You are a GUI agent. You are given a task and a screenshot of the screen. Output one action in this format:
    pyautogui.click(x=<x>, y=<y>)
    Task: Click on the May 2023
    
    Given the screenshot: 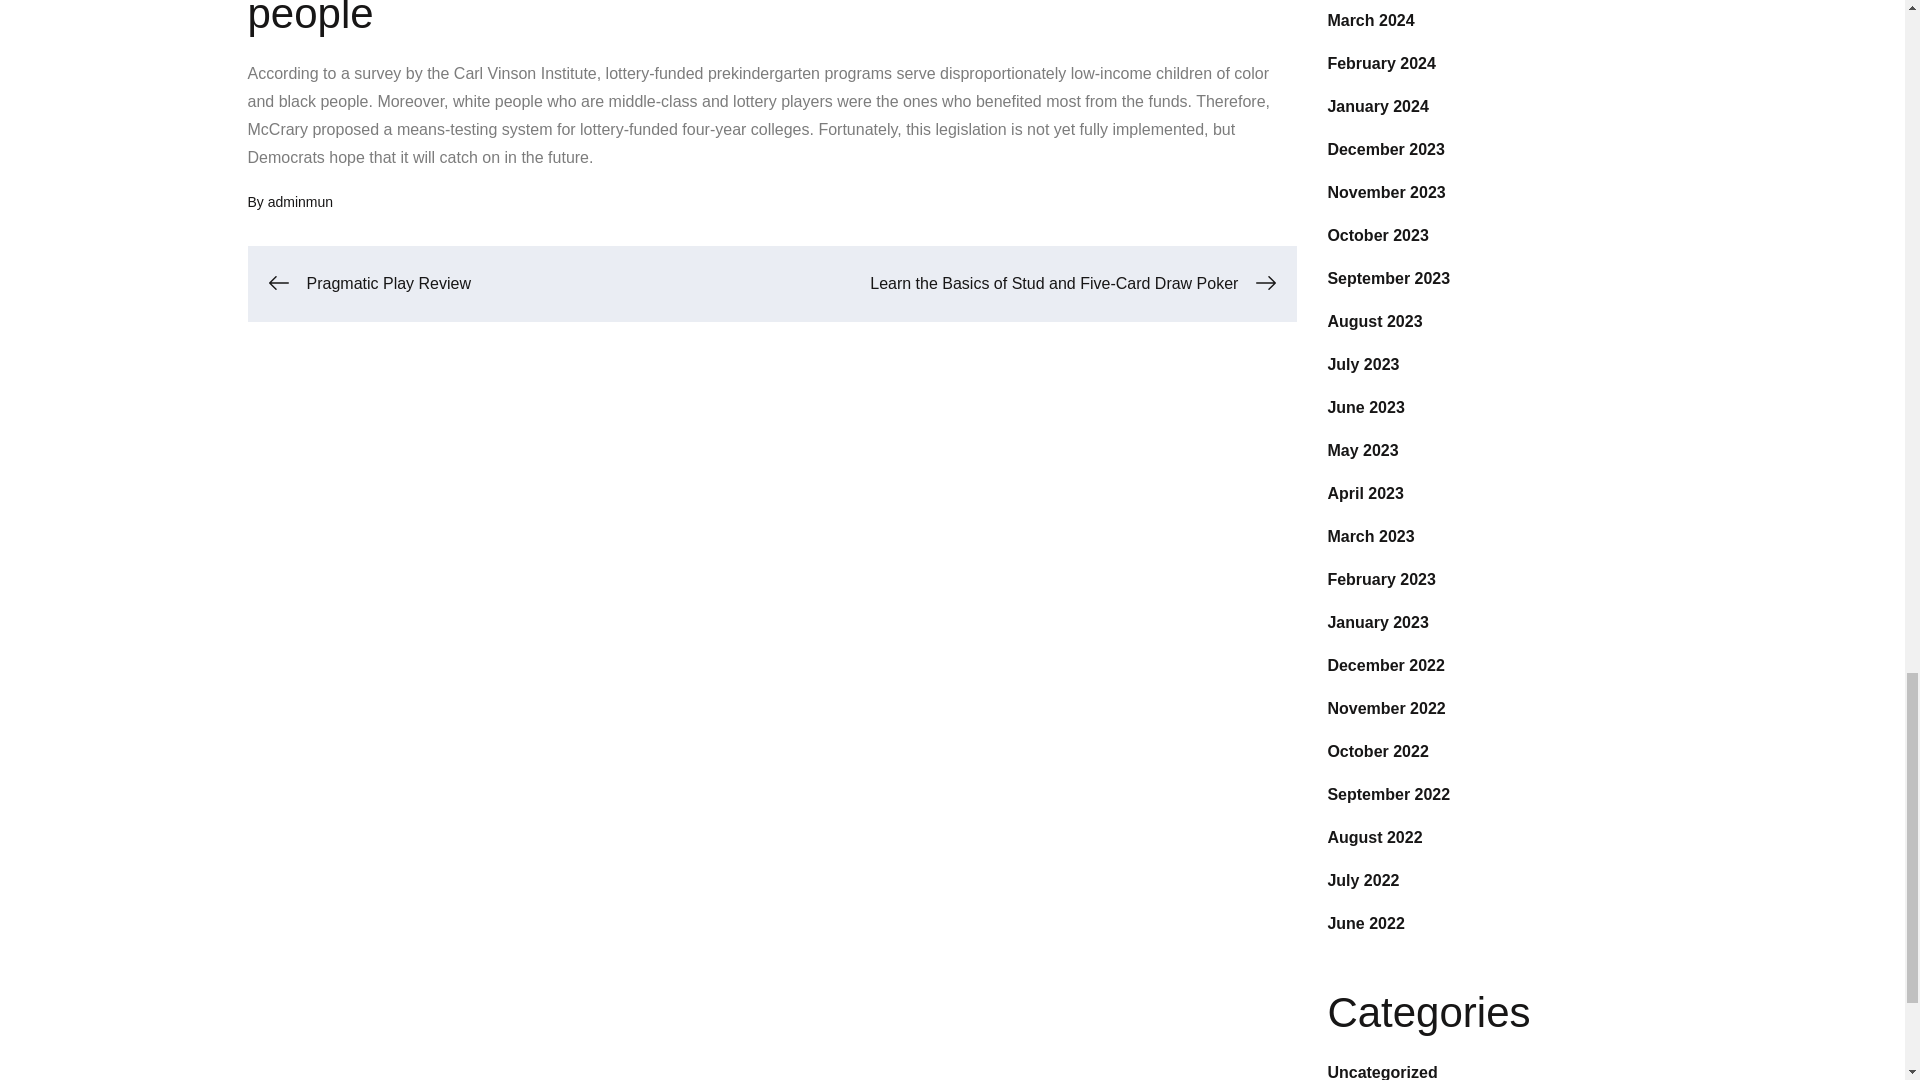 What is the action you would take?
    pyautogui.click(x=1362, y=450)
    